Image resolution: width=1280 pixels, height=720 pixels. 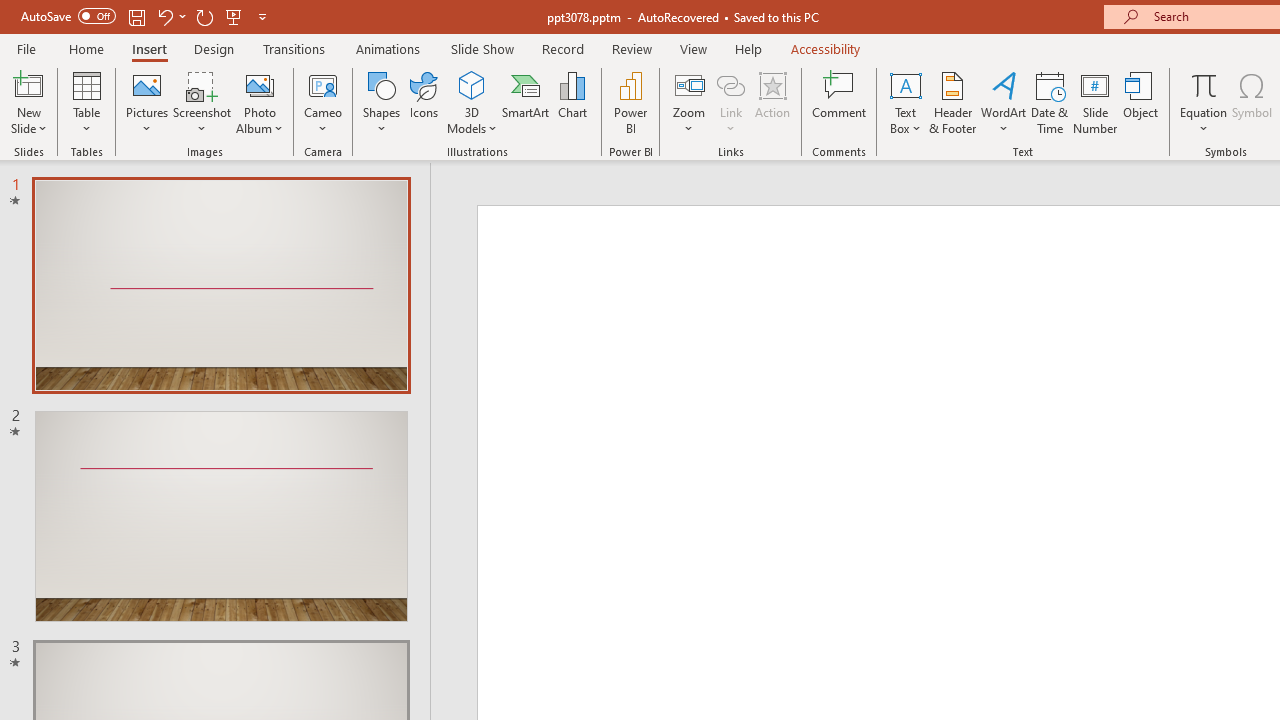 I want to click on Equation, so click(x=1204, y=102).